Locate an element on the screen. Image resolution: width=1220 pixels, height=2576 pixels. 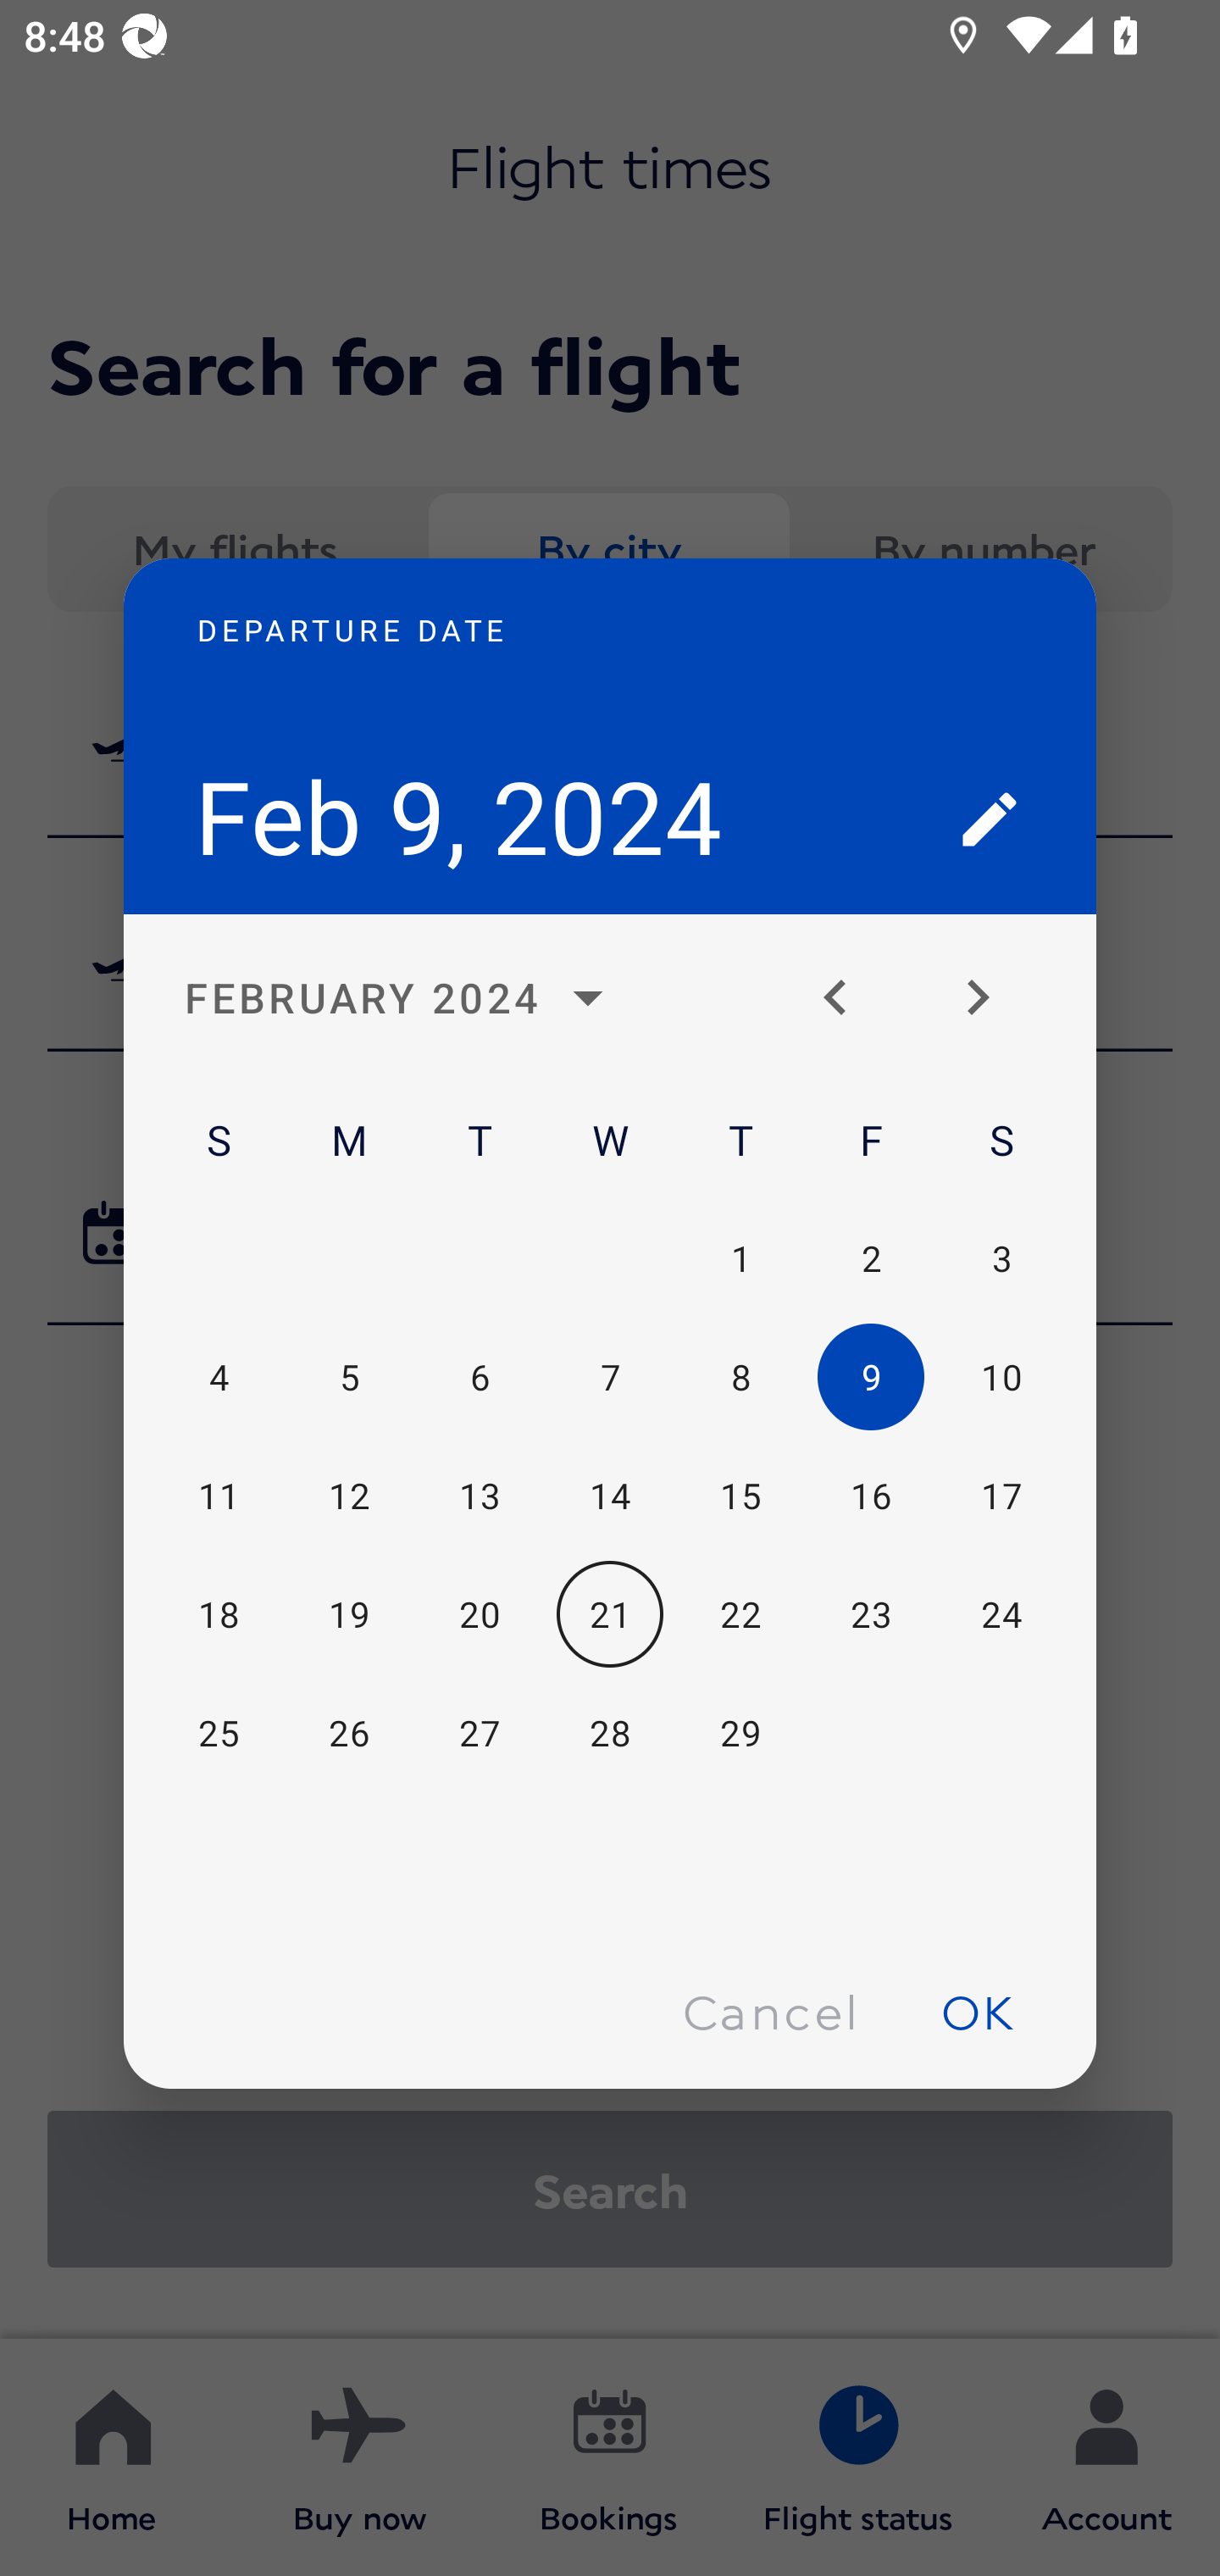
29 Thu, Feb 29 is located at coordinates (740, 1734).